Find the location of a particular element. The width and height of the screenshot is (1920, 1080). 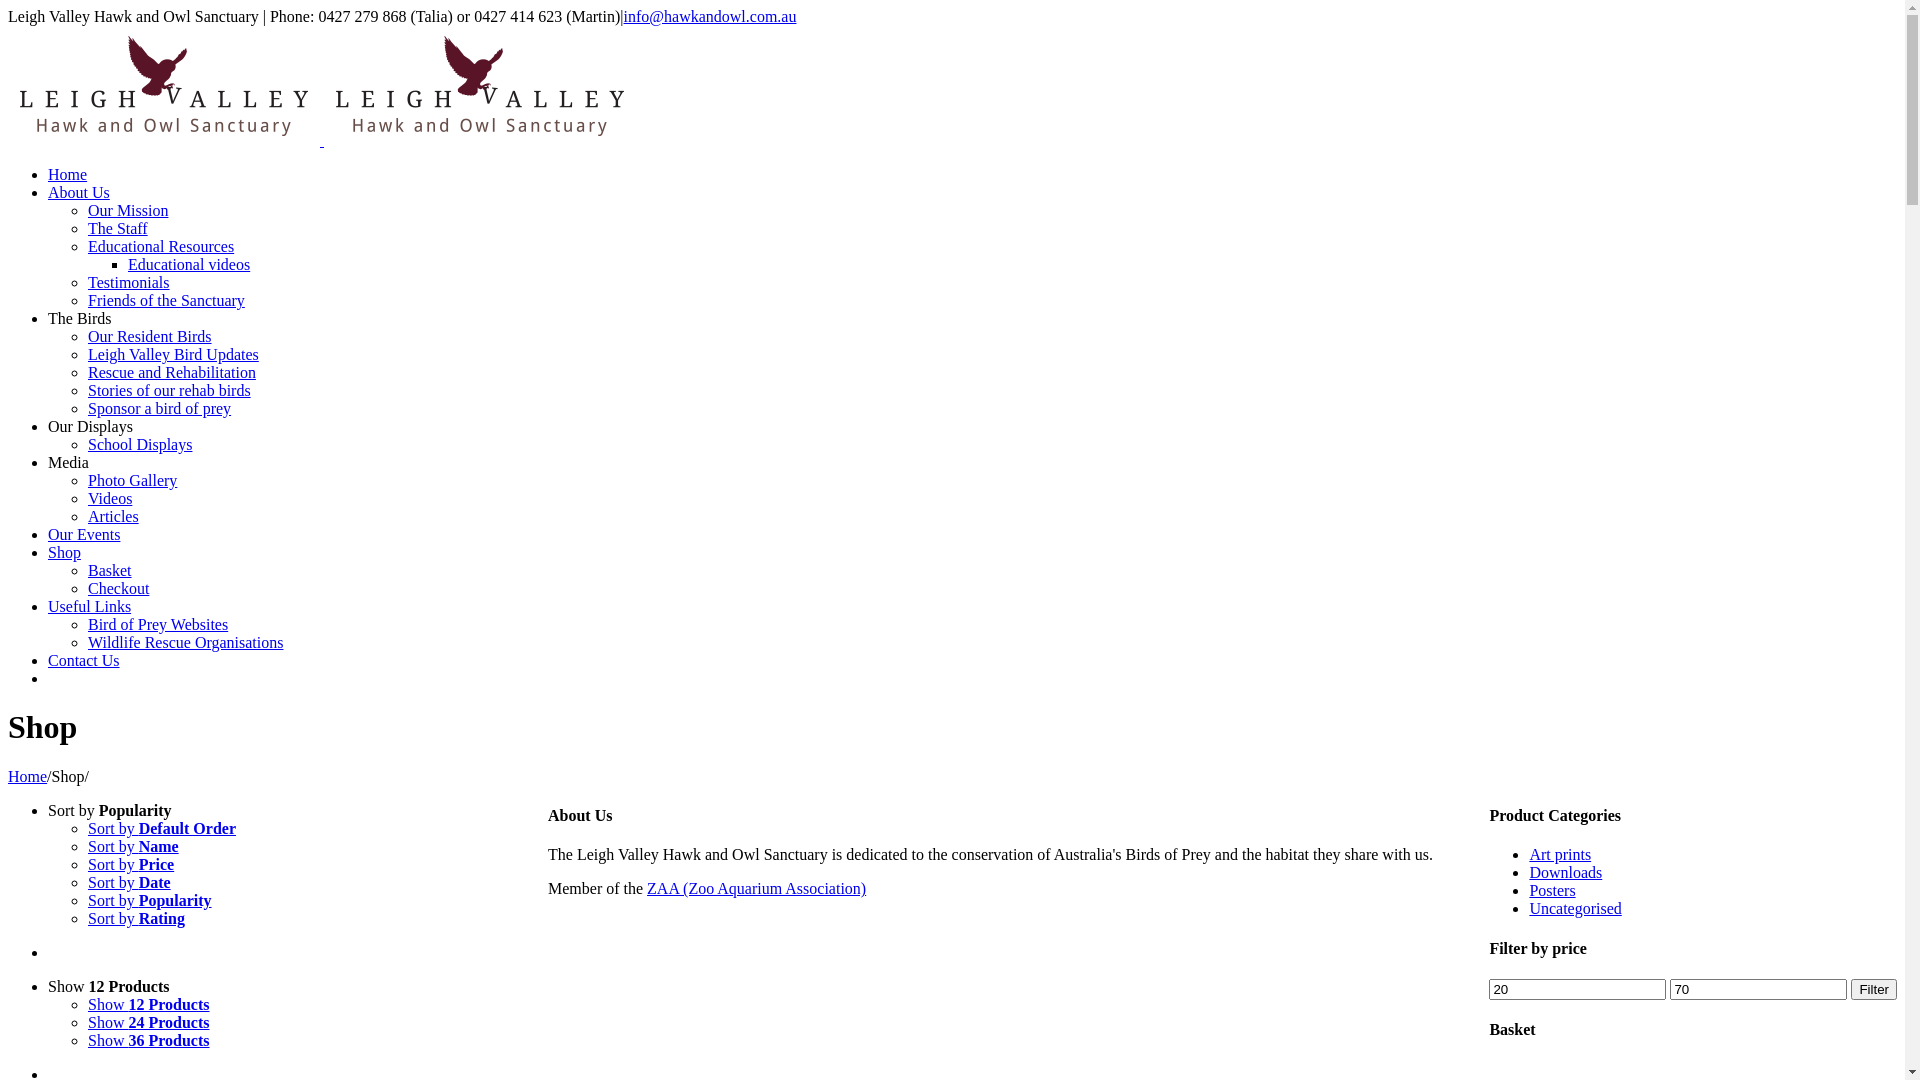

Videos is located at coordinates (110, 498).